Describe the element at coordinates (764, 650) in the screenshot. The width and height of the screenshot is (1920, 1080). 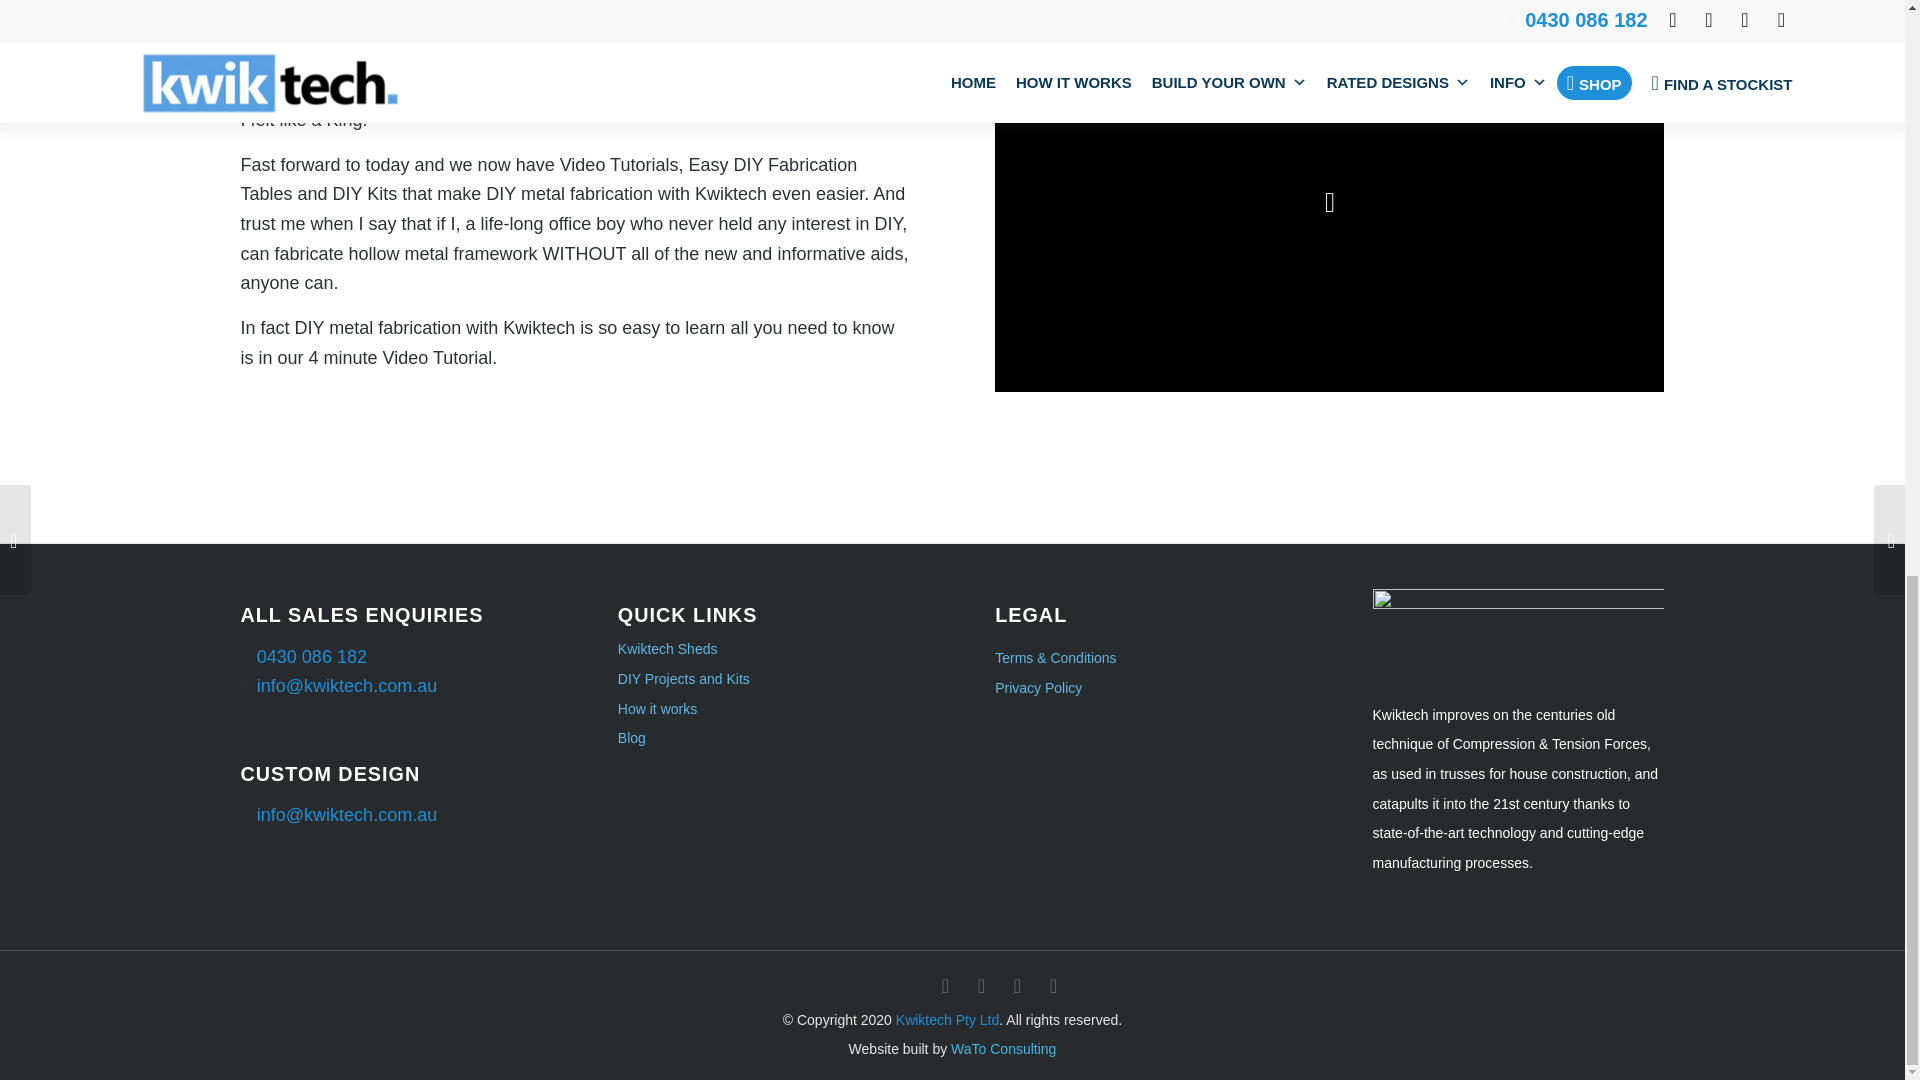
I see `Kwiktech Sheds` at that location.